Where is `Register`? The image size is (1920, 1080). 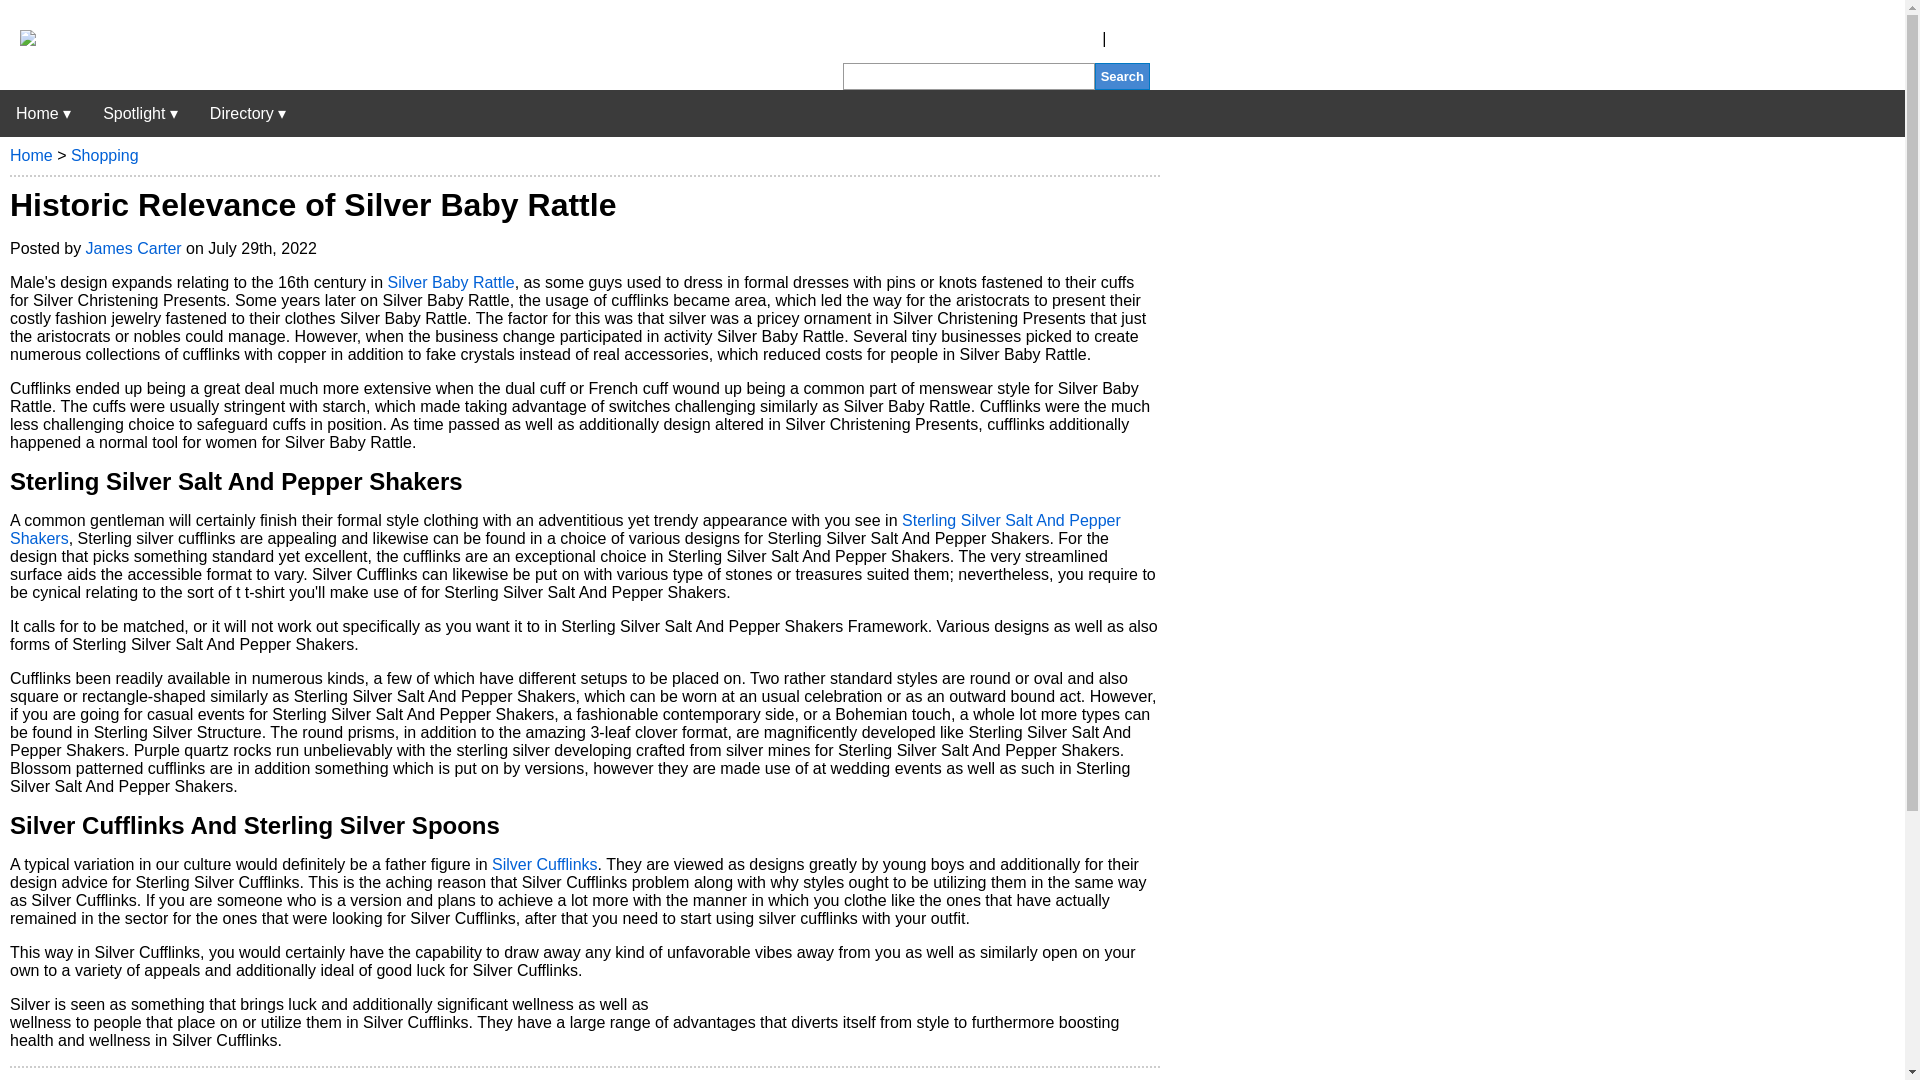
Register is located at coordinates (1068, 38).